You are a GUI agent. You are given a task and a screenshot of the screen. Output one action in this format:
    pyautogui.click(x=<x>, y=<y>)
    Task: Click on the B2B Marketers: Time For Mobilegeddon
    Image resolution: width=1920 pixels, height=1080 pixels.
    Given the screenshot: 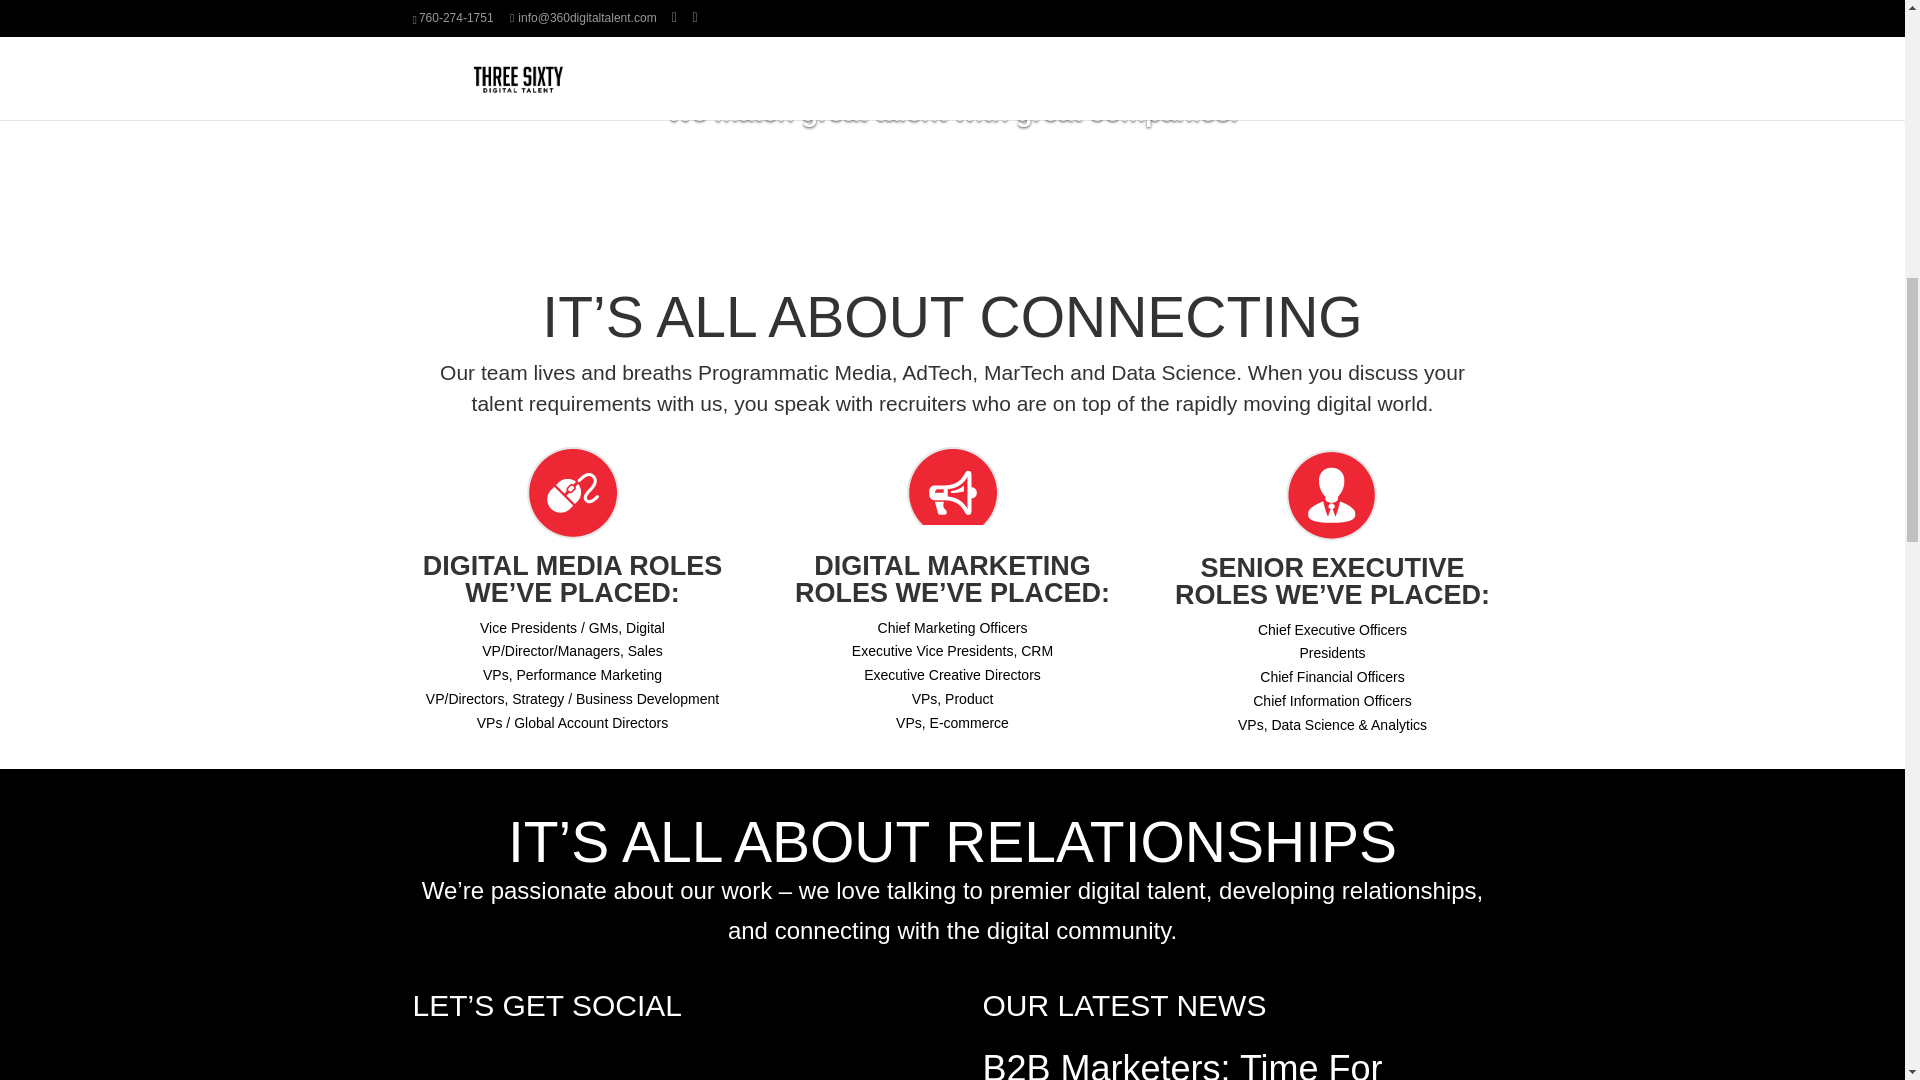 What is the action you would take?
    pyautogui.click(x=1182, y=1064)
    